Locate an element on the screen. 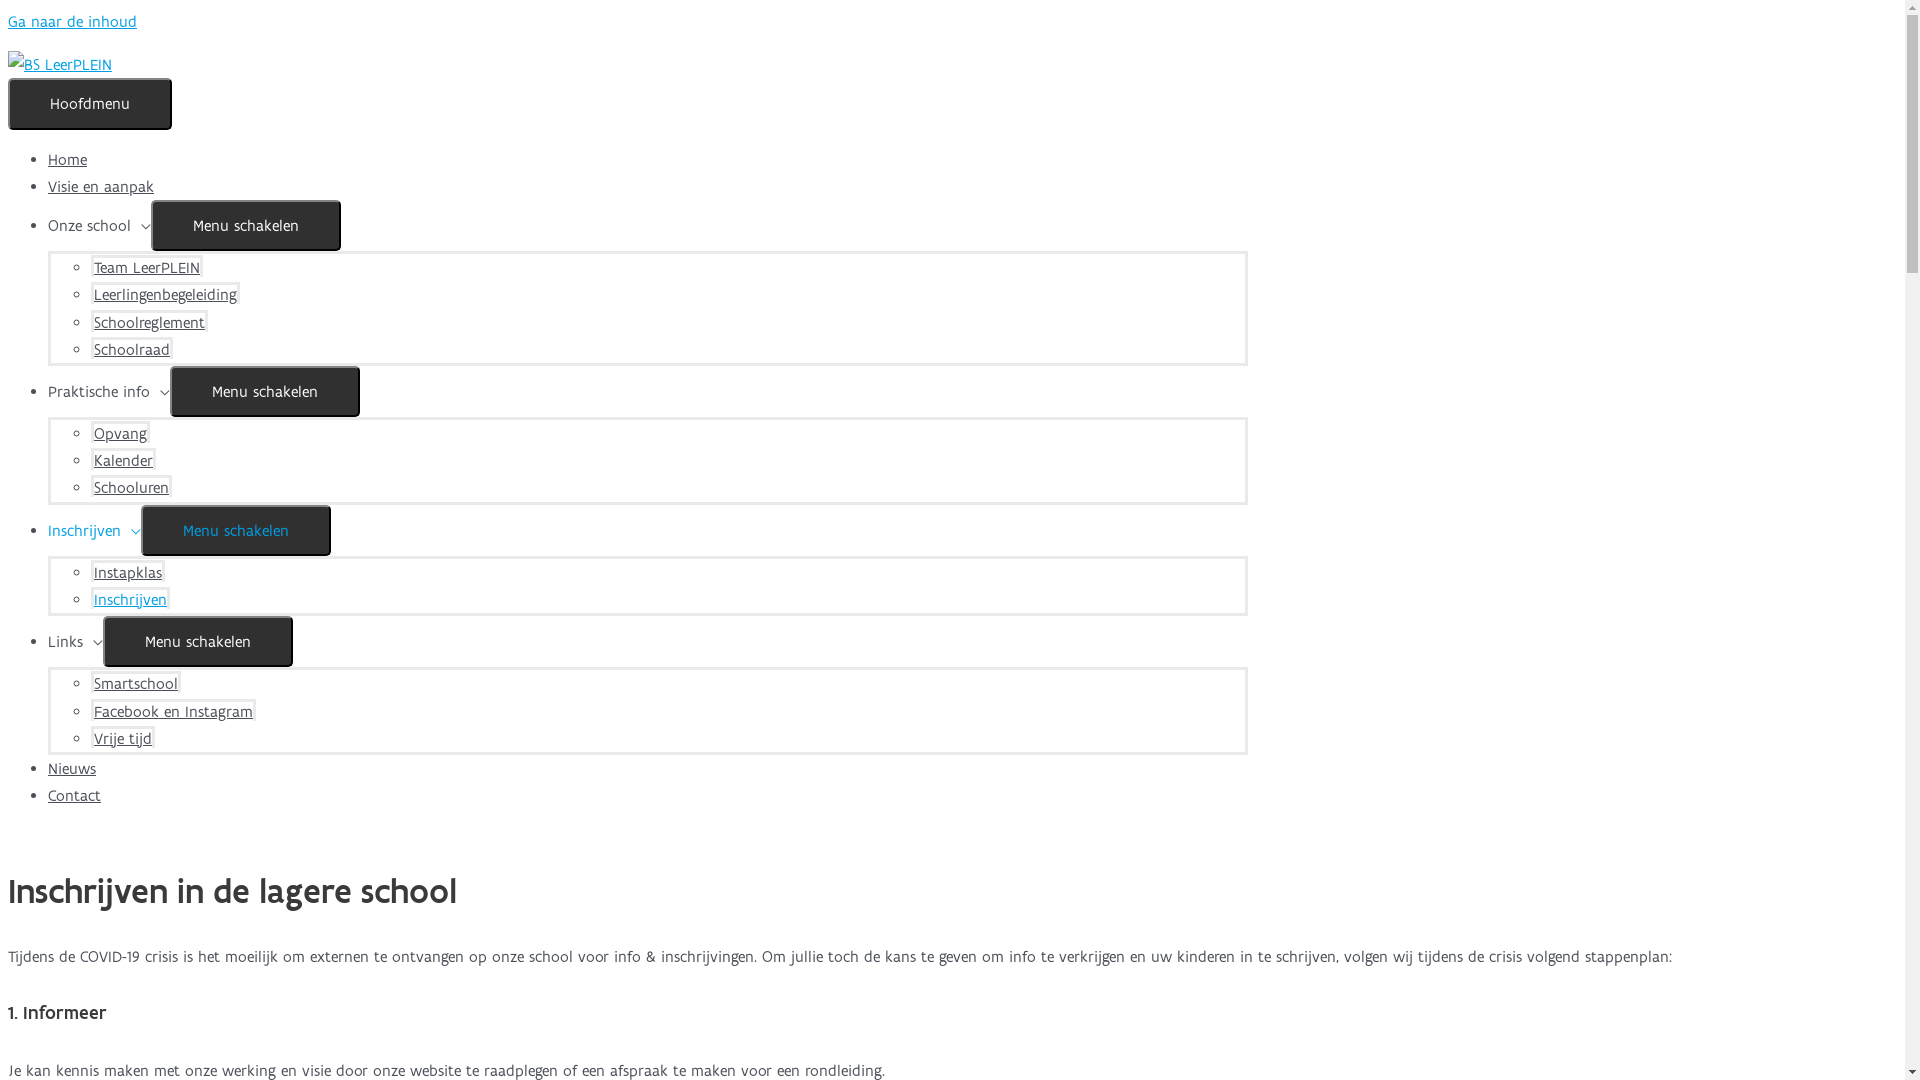  Menu schakelen is located at coordinates (198, 642).